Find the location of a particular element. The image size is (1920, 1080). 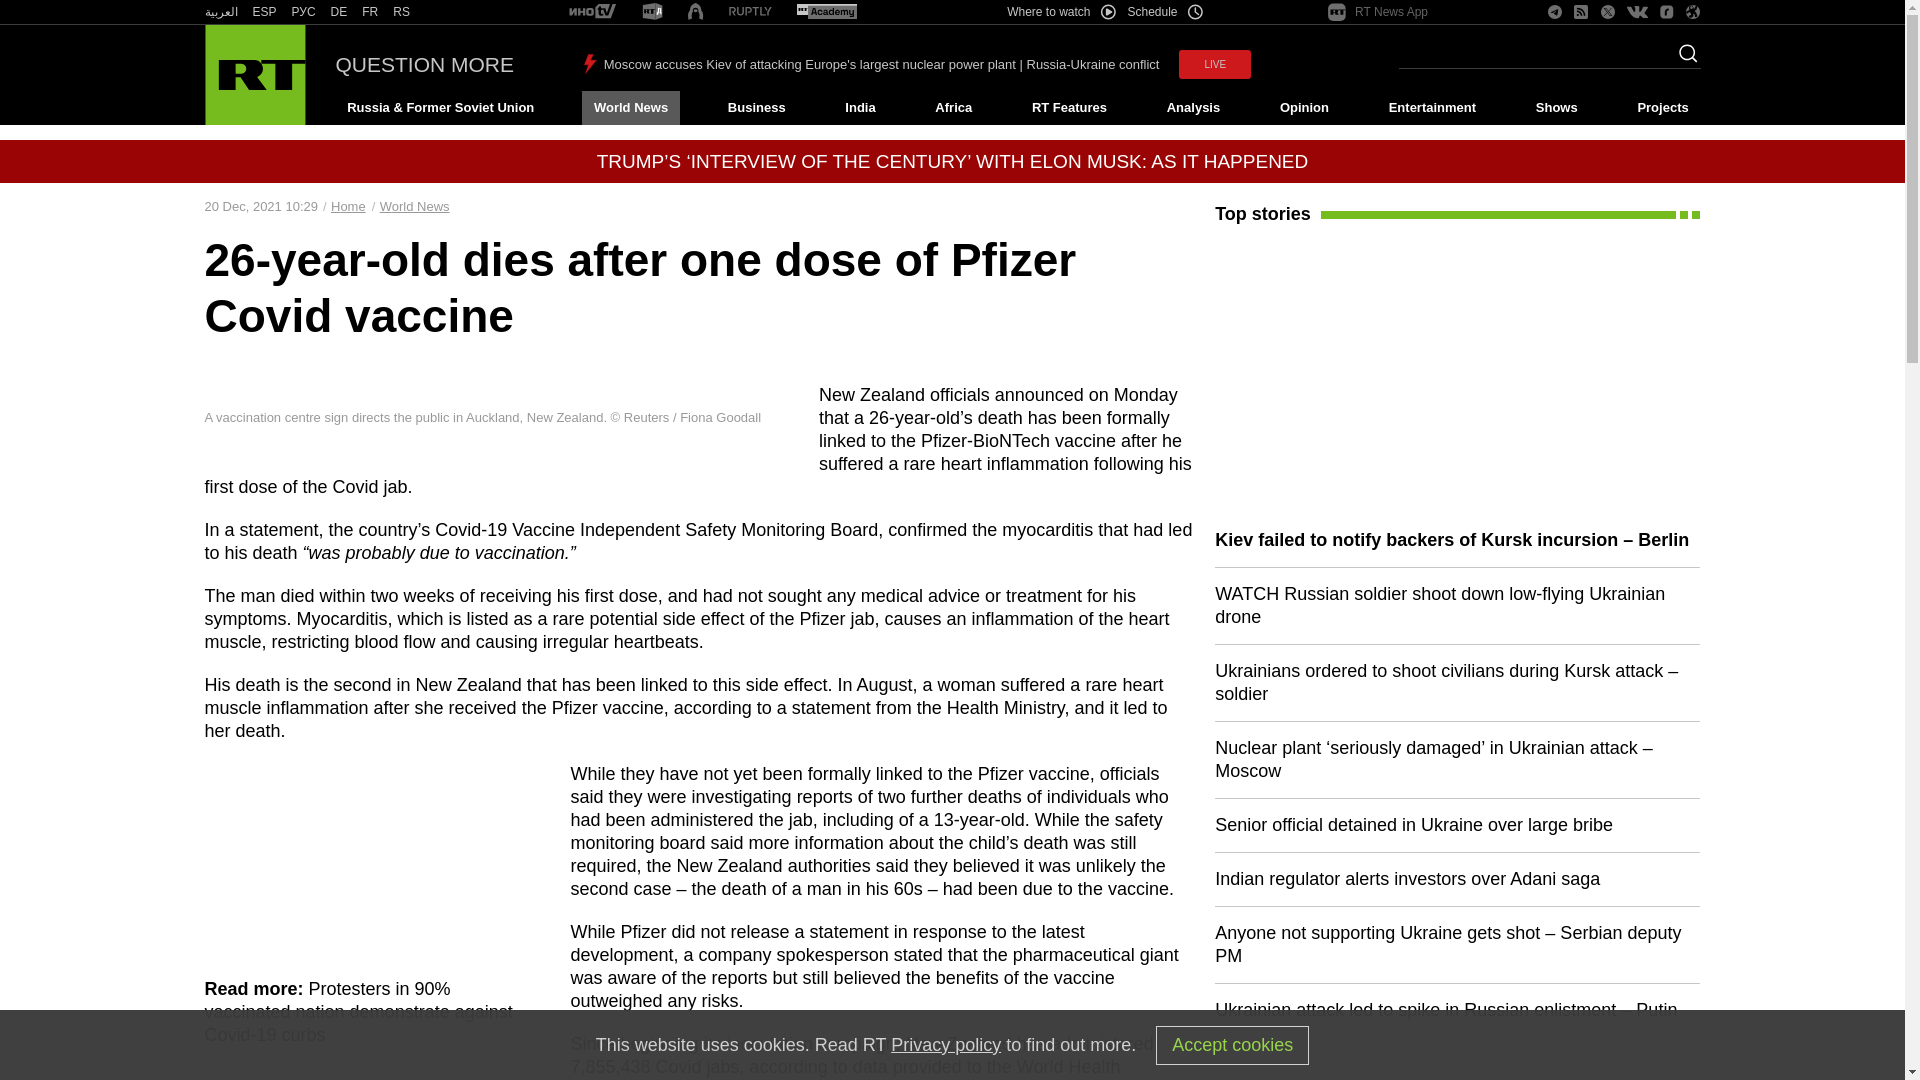

RT News App is located at coordinates (1378, 12).